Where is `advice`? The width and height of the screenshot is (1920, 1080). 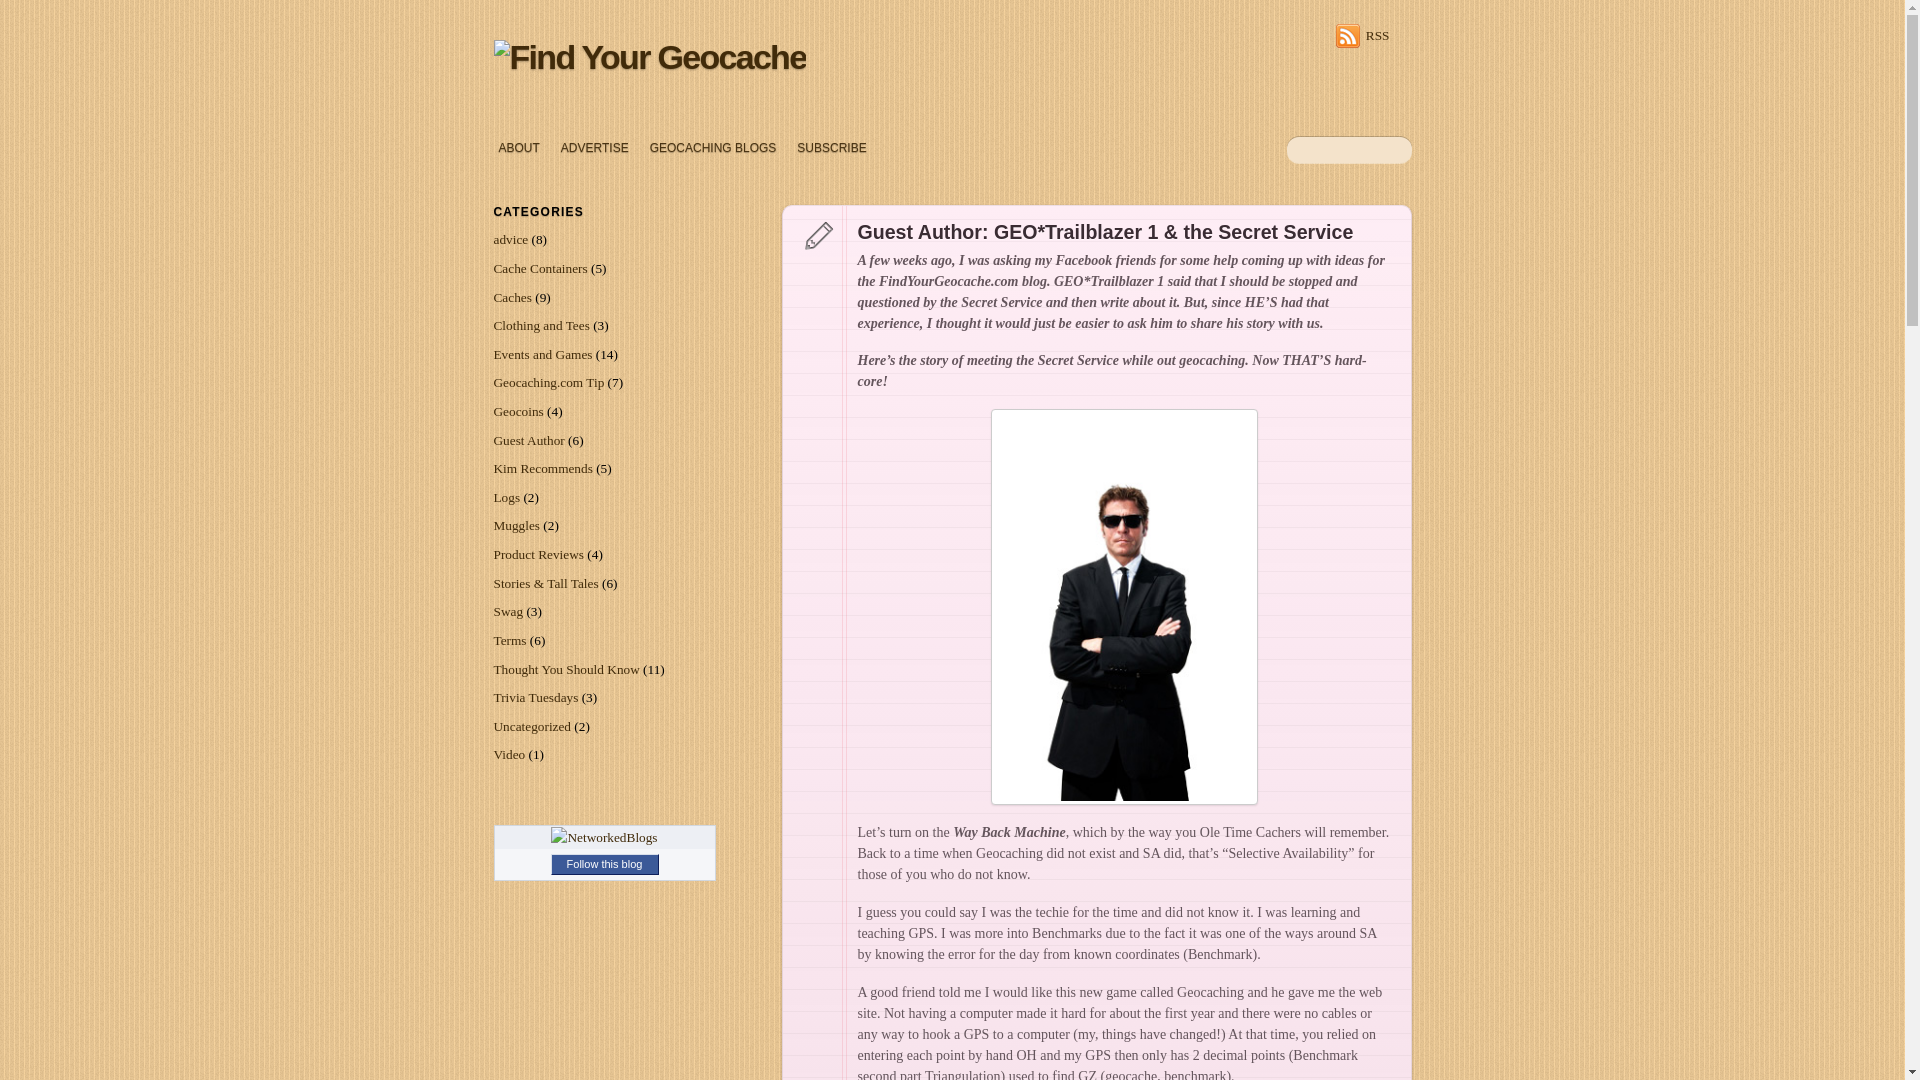 advice is located at coordinates (511, 240).